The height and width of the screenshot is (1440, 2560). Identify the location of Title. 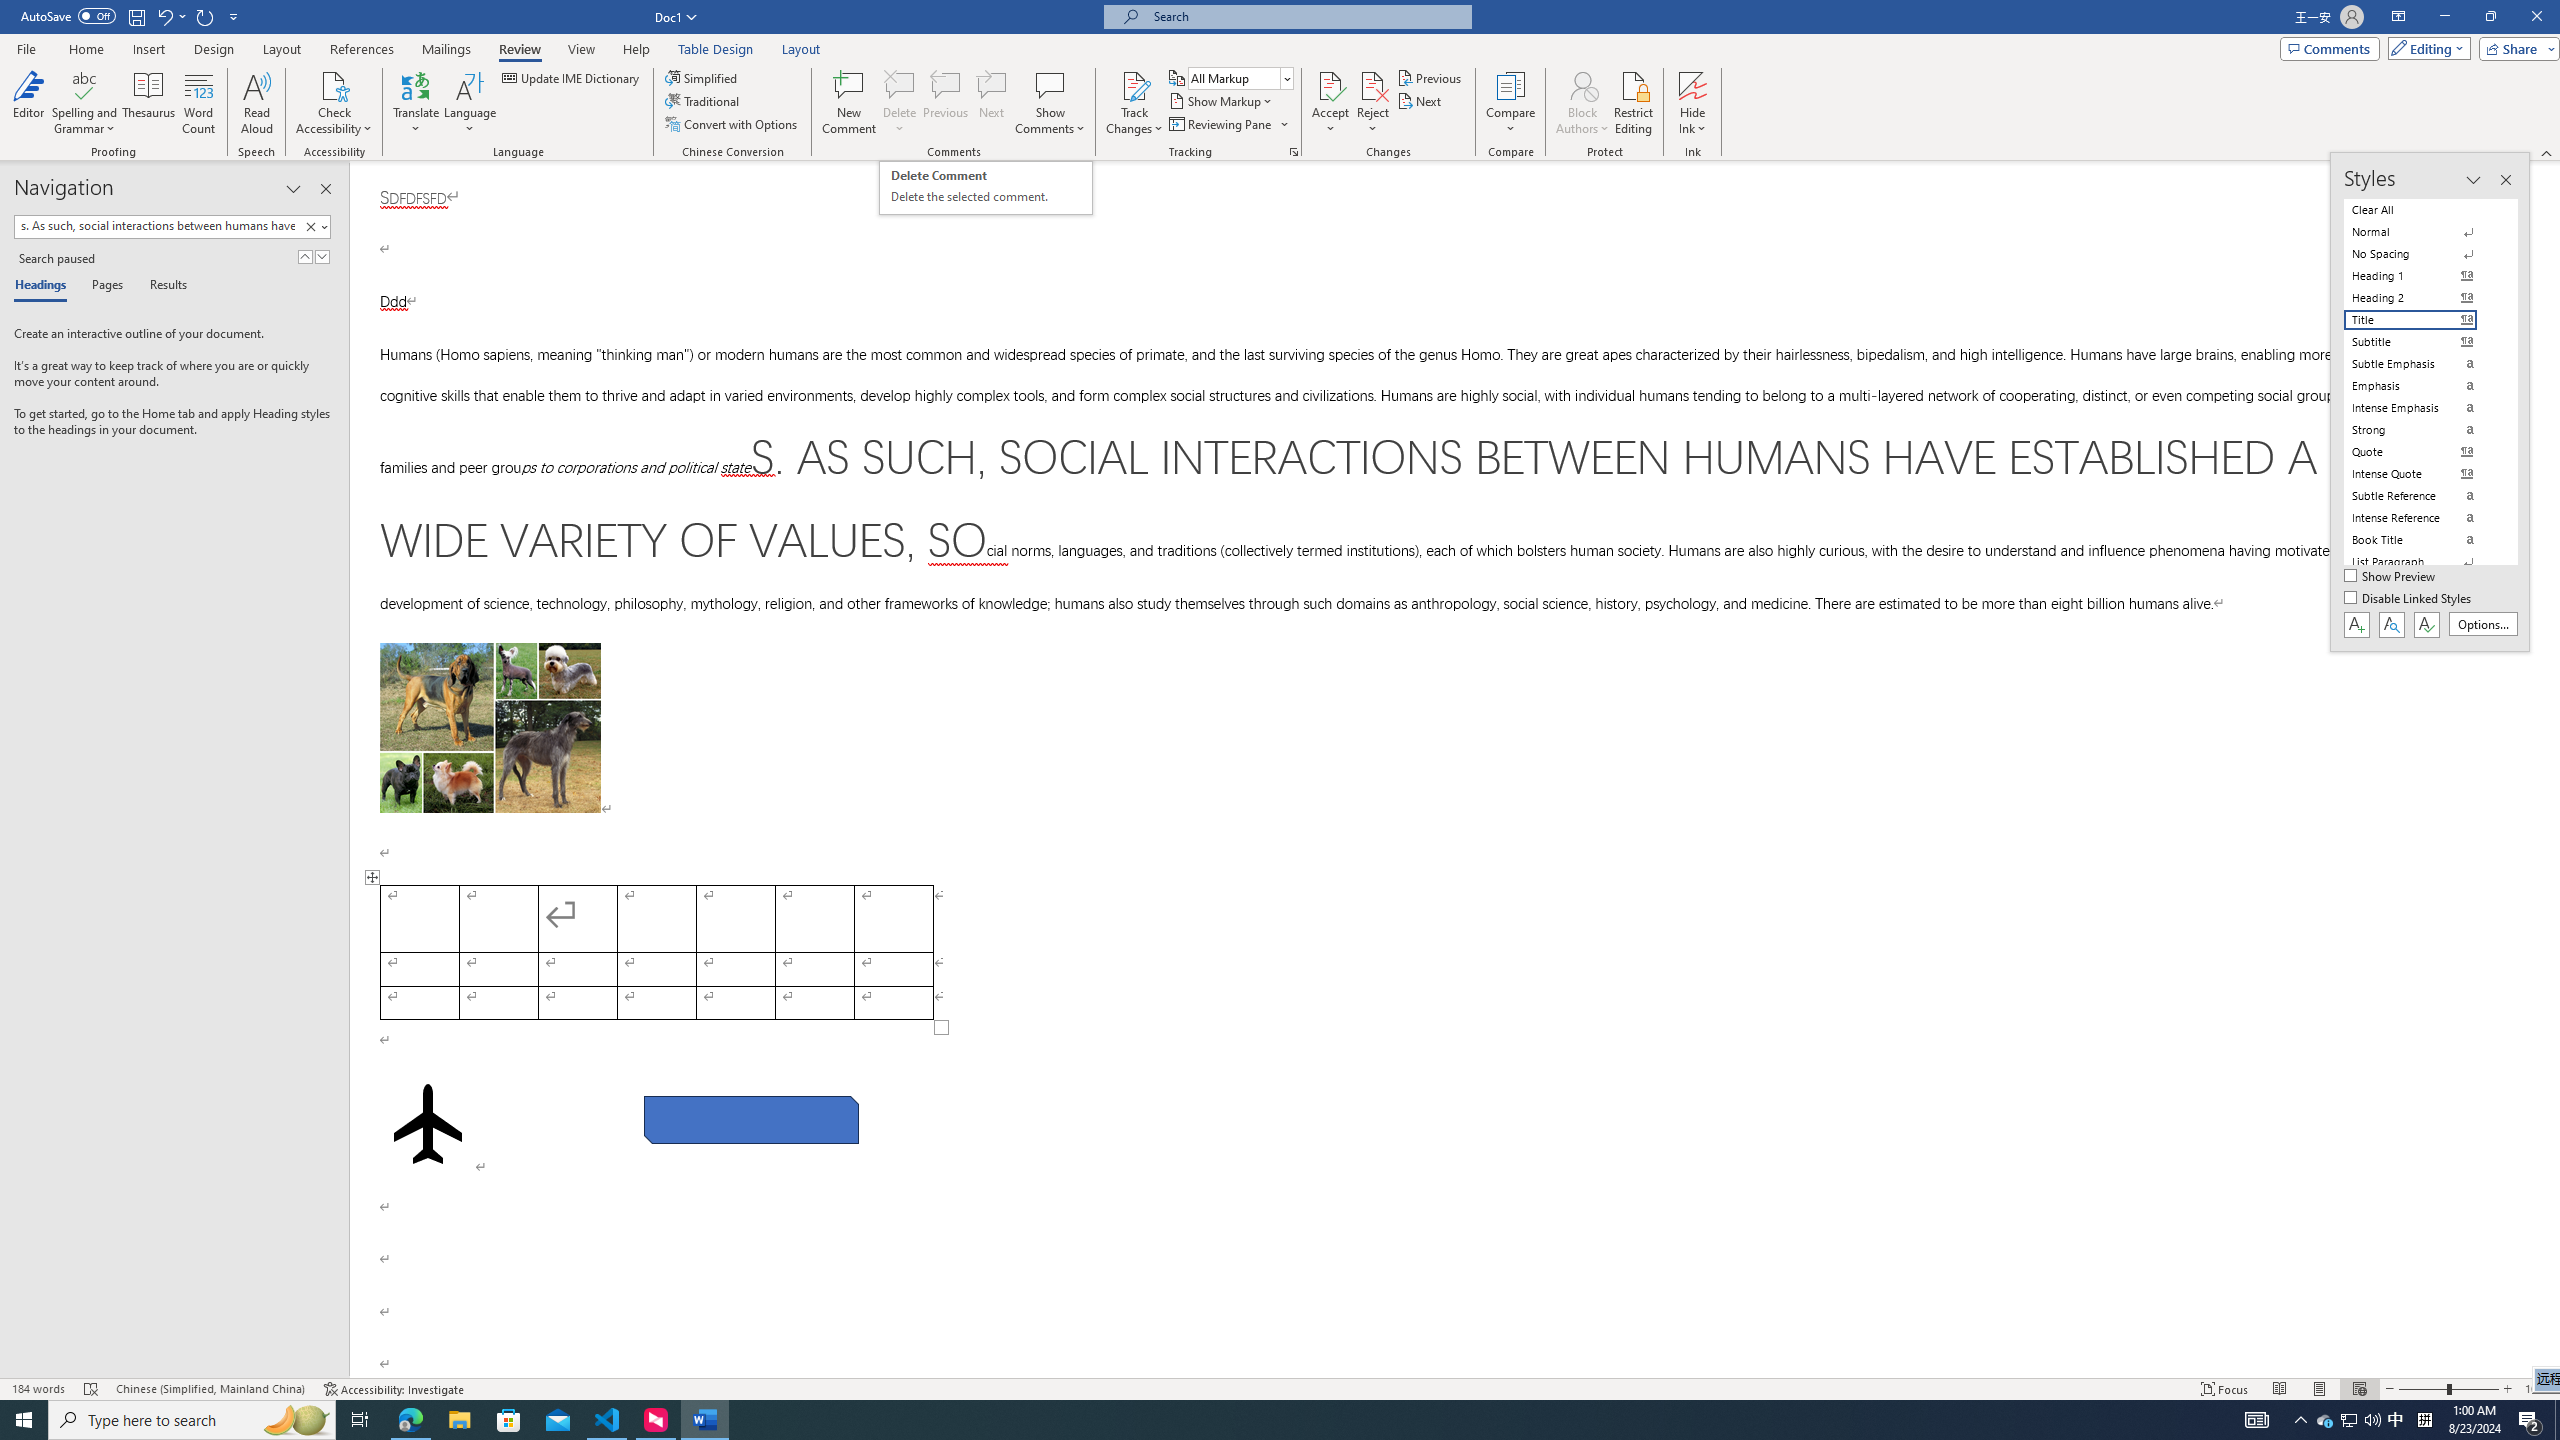
(2422, 320).